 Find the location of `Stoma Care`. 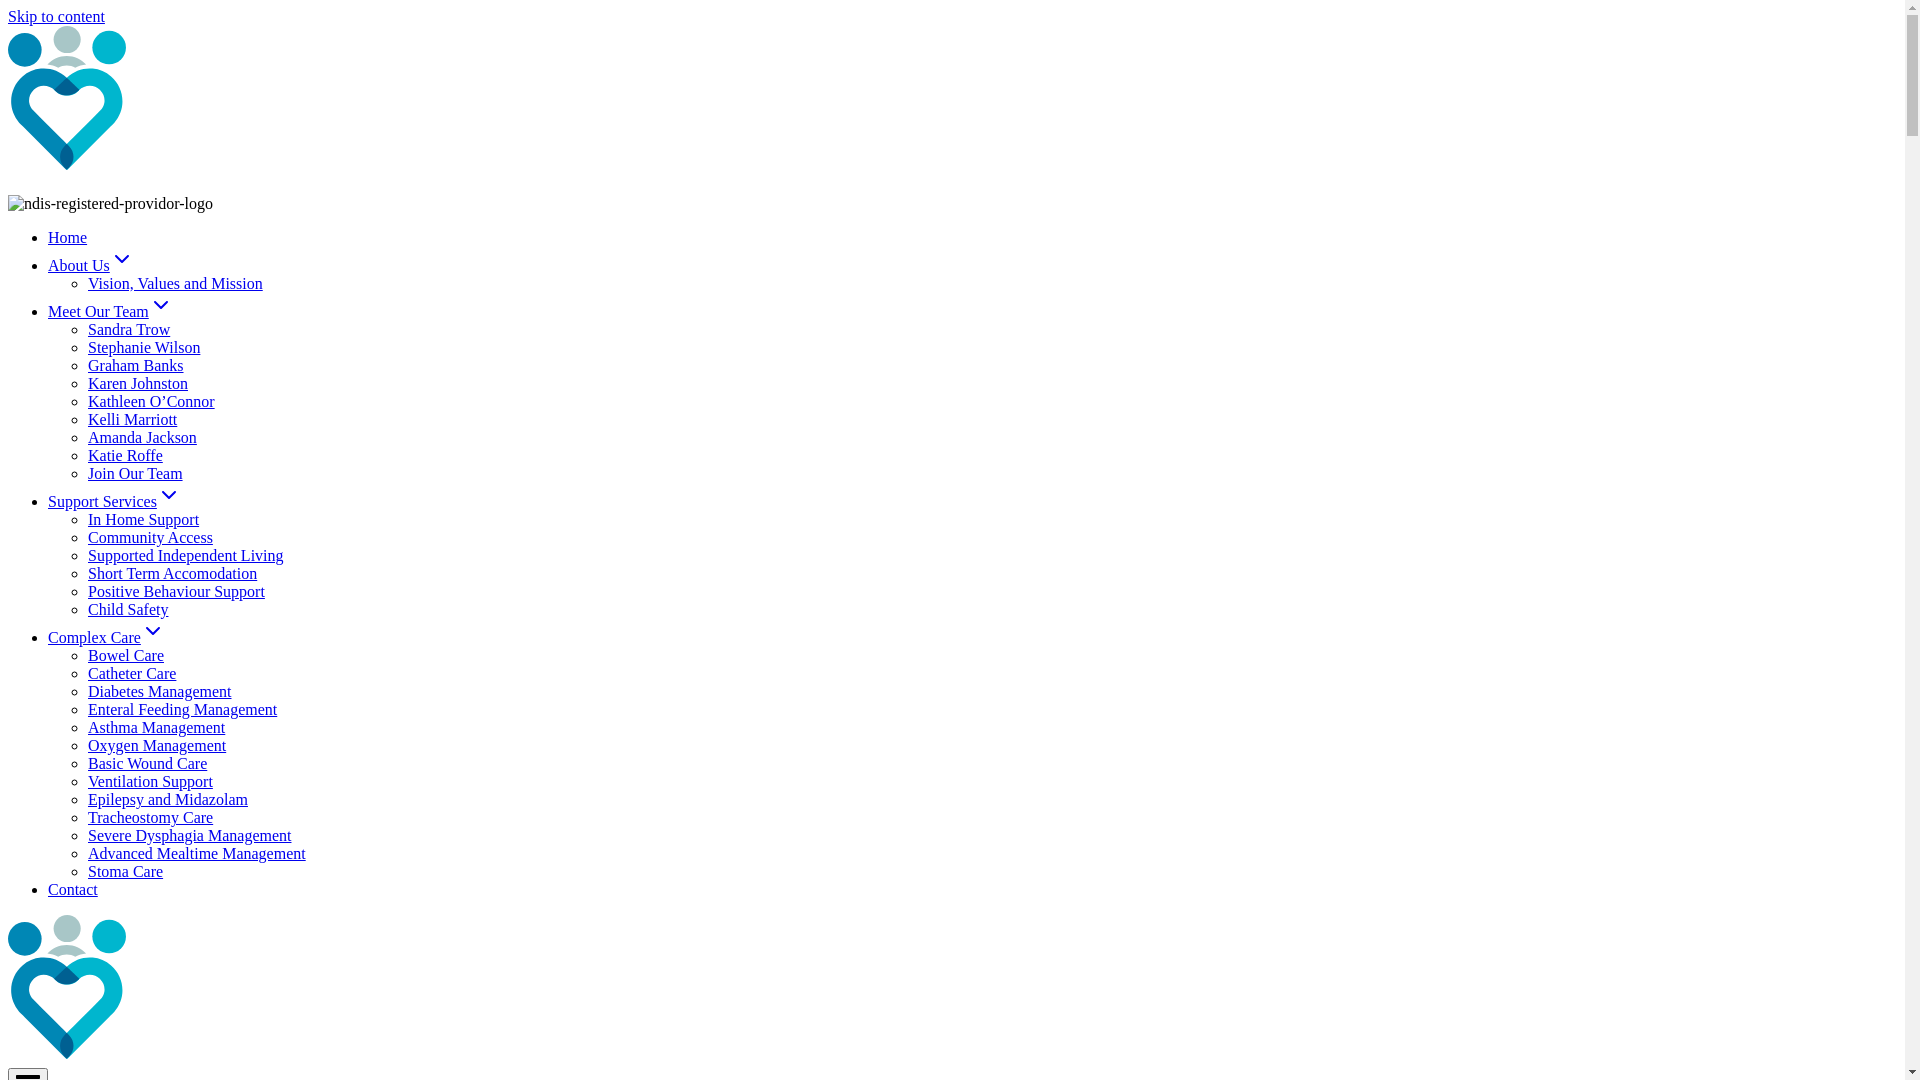

Stoma Care is located at coordinates (126, 872).